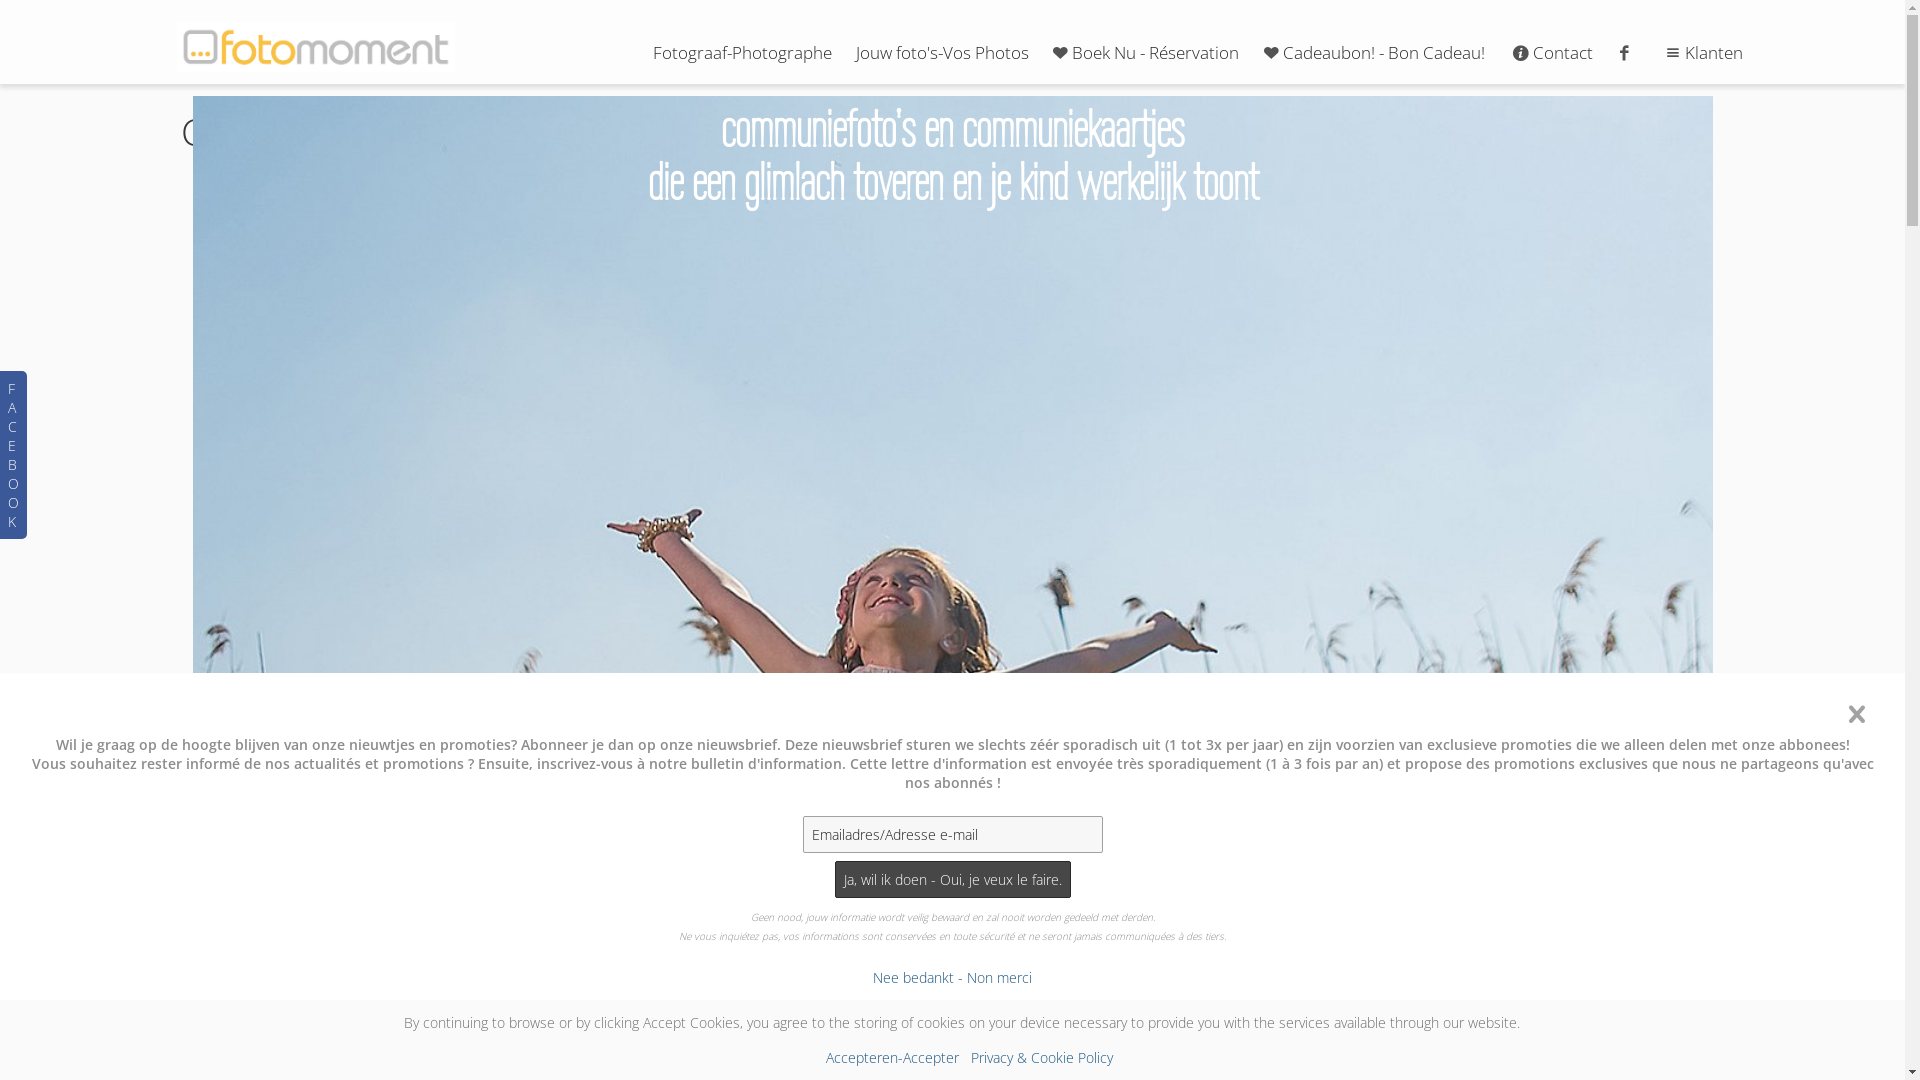 This screenshot has height=1080, width=1920. I want to click on Nee bedankt - Non merci, so click(952, 978).